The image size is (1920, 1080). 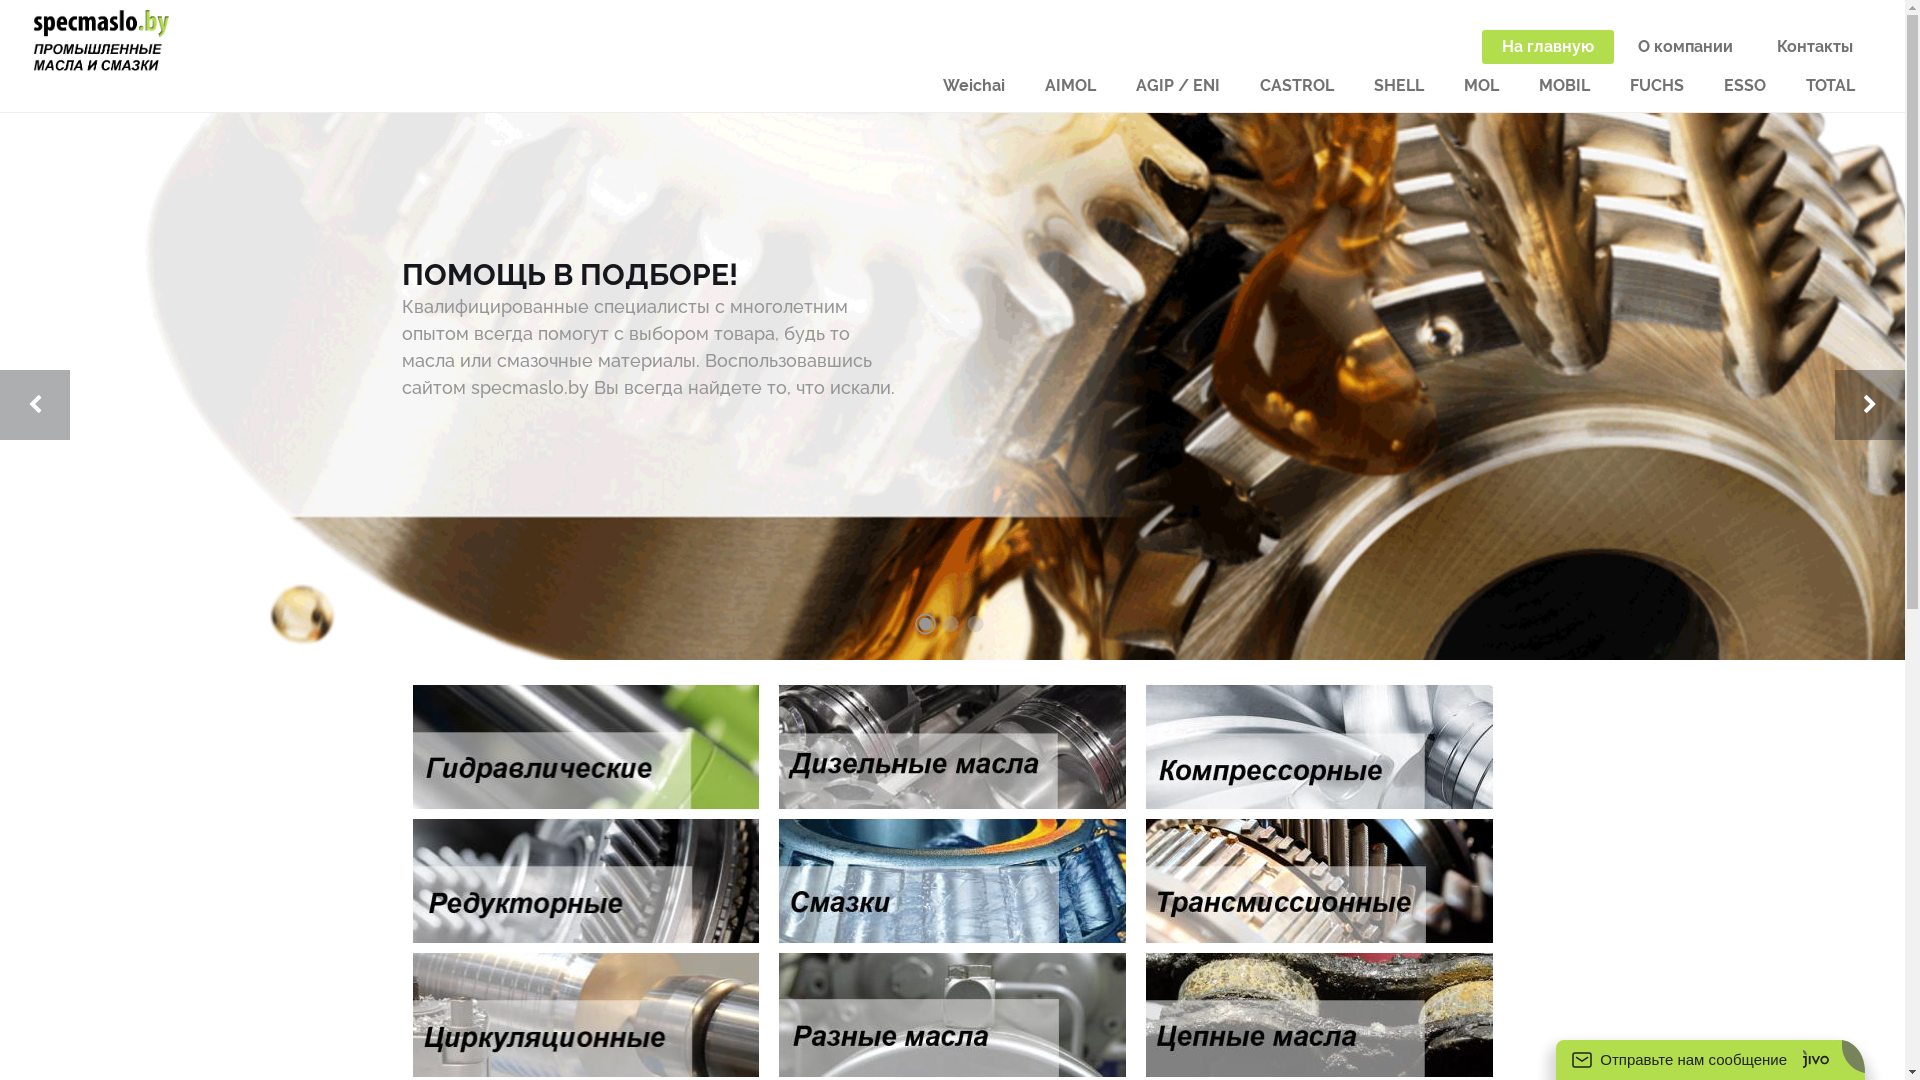 I want to click on MOBIL, so click(x=1564, y=86).